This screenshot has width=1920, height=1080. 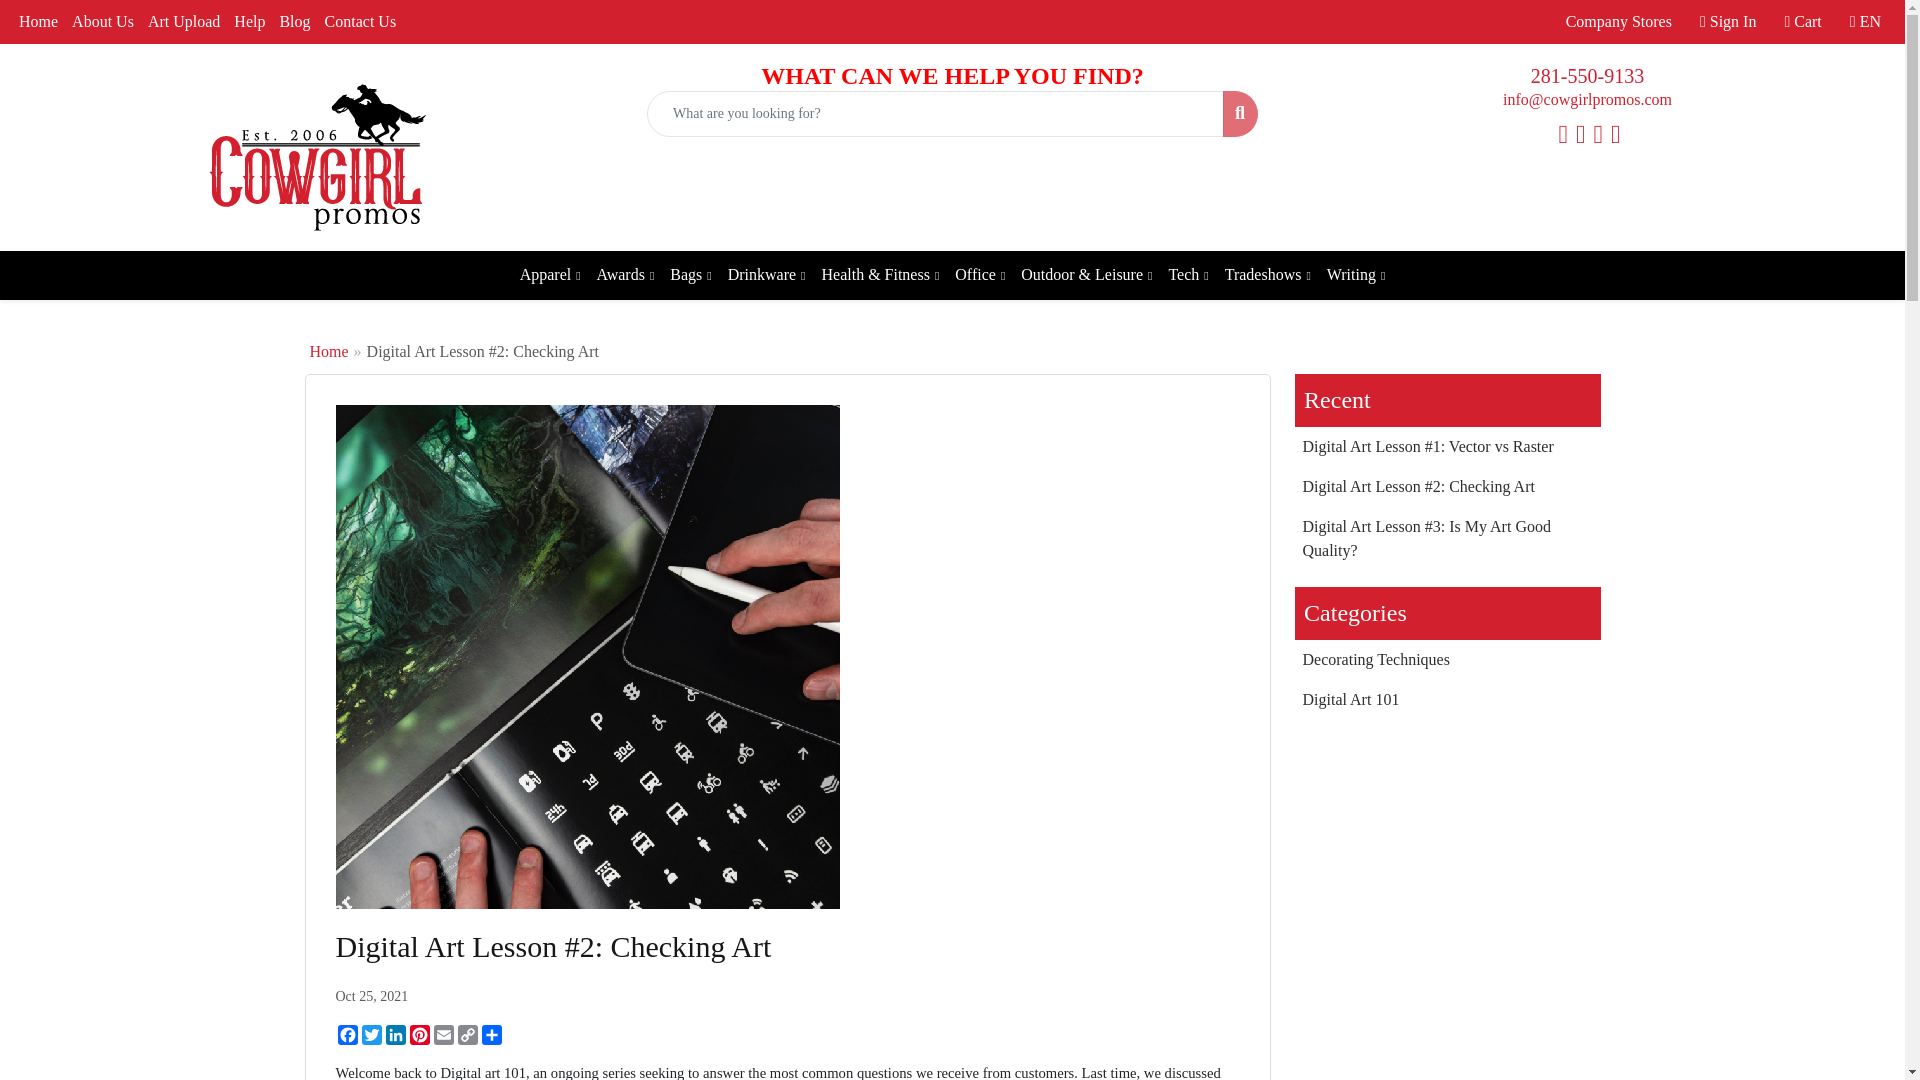 What do you see at coordinates (1618, 22) in the screenshot?
I see `Company Stores` at bounding box center [1618, 22].